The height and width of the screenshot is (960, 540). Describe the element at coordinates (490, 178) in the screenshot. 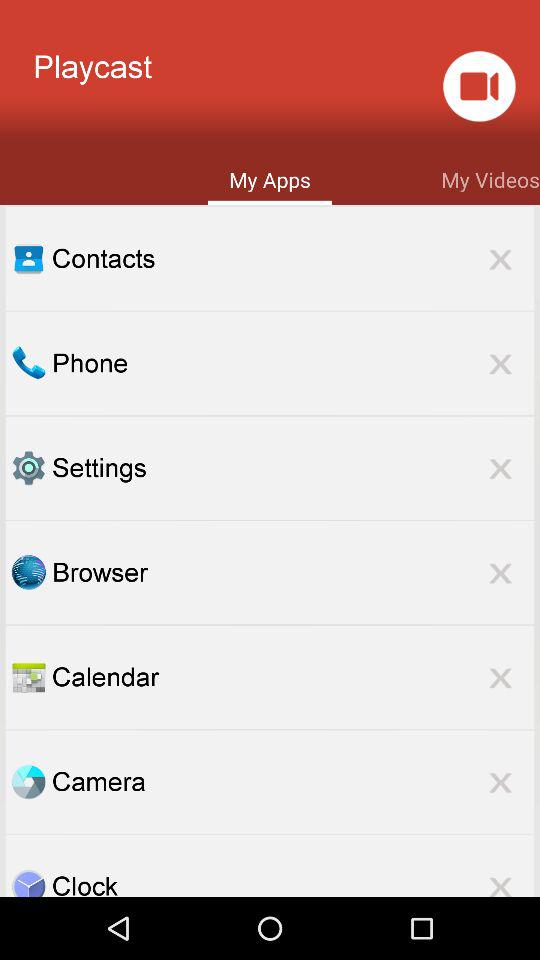

I see `scroll until the my videos item` at that location.